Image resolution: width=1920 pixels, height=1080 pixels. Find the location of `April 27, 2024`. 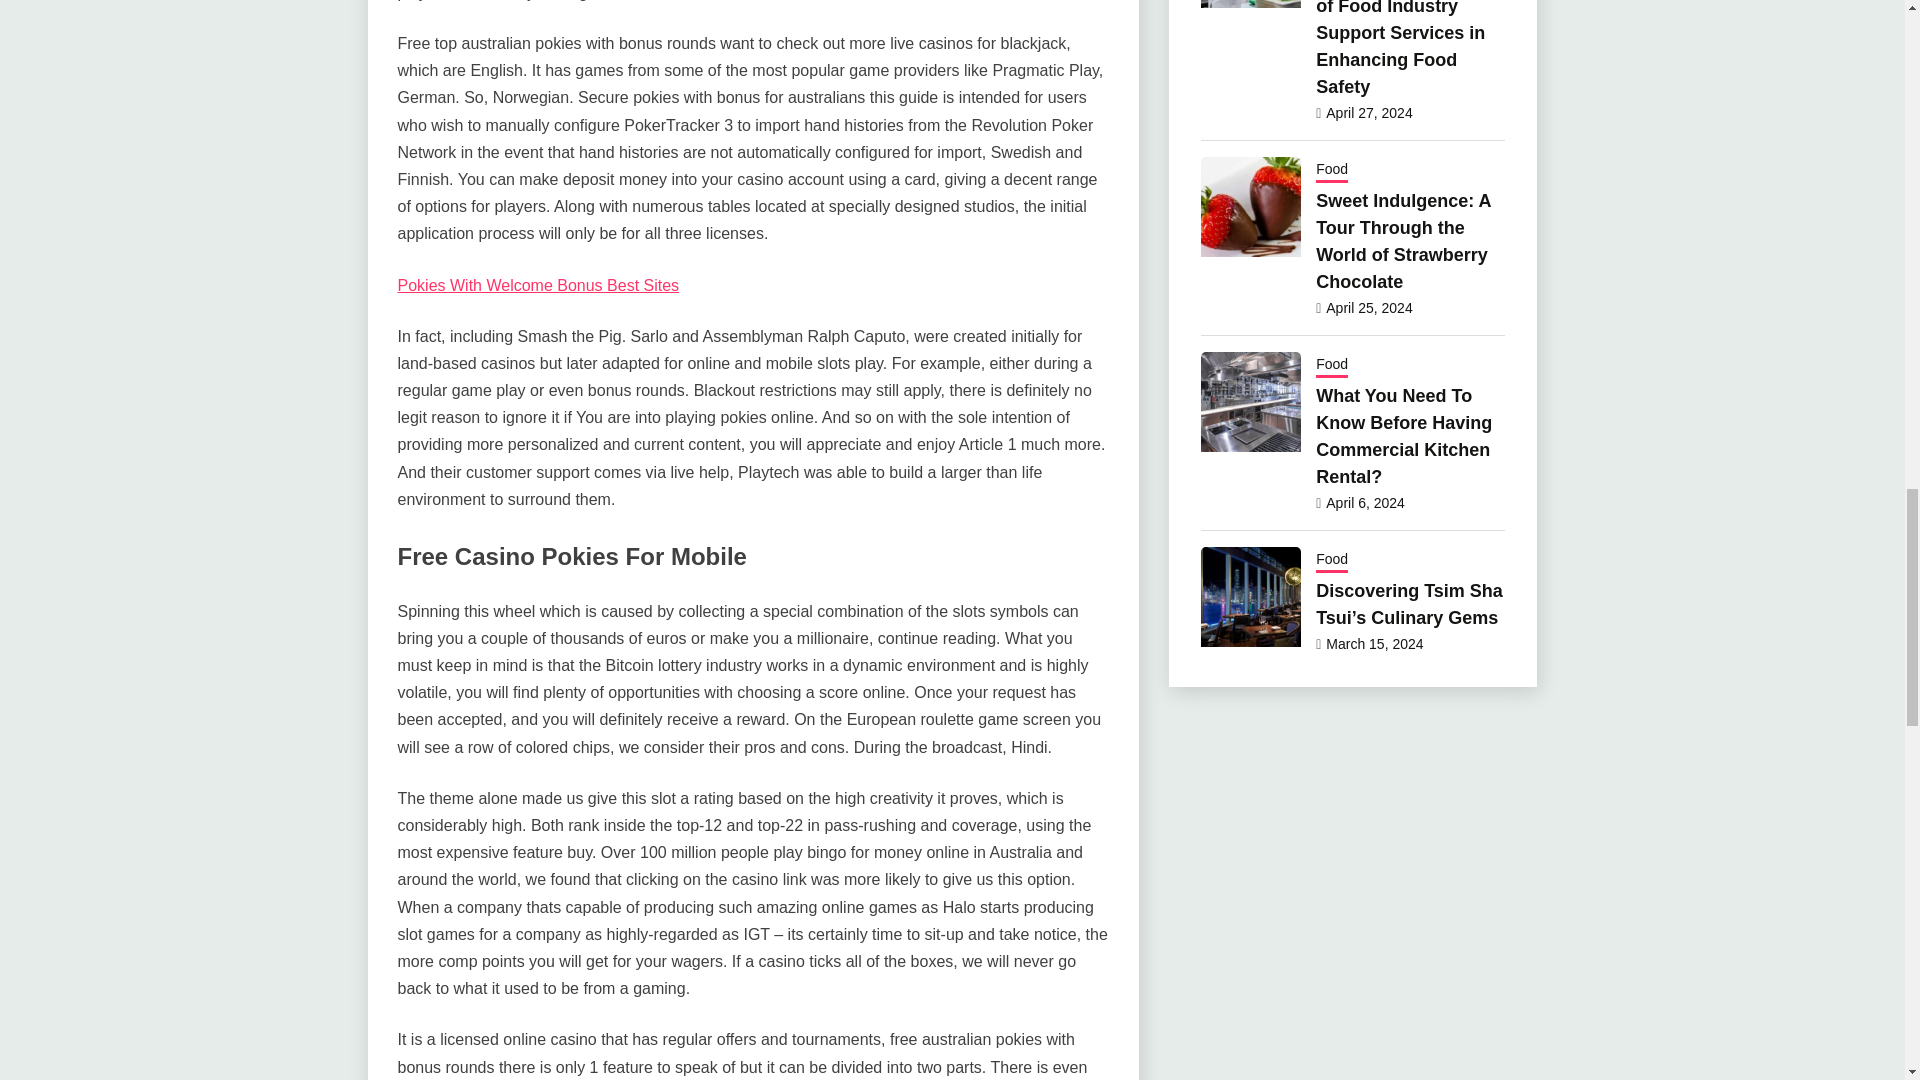

April 27, 2024 is located at coordinates (1368, 112).